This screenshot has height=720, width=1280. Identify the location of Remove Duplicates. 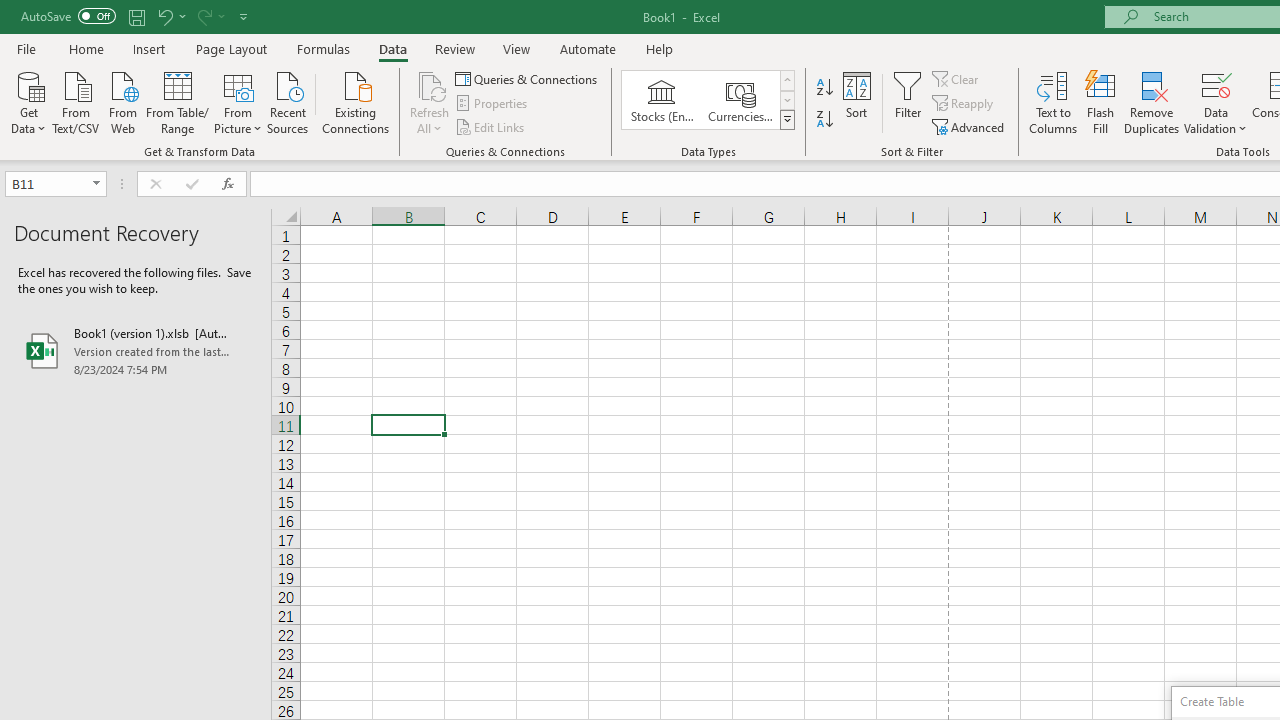
(1152, 102).